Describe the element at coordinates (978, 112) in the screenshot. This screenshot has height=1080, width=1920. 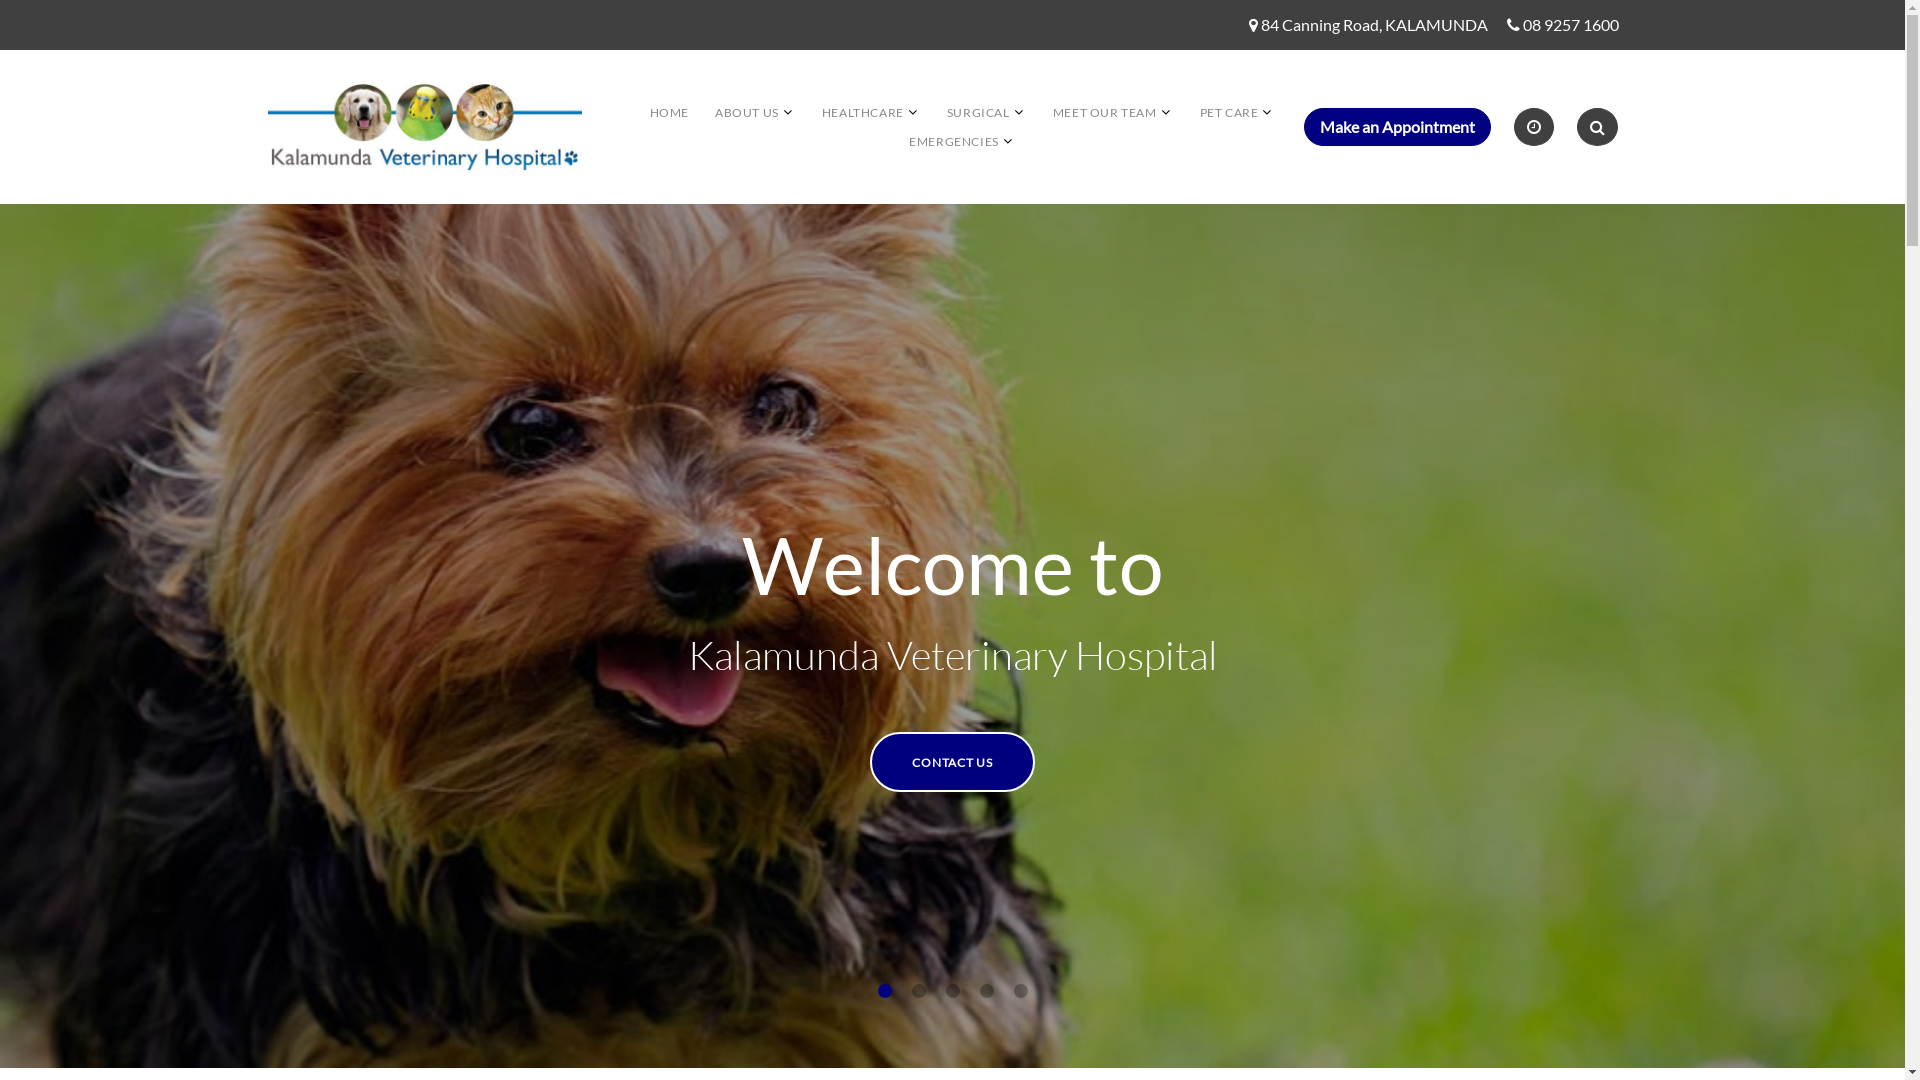
I see `SURGICAL` at that location.